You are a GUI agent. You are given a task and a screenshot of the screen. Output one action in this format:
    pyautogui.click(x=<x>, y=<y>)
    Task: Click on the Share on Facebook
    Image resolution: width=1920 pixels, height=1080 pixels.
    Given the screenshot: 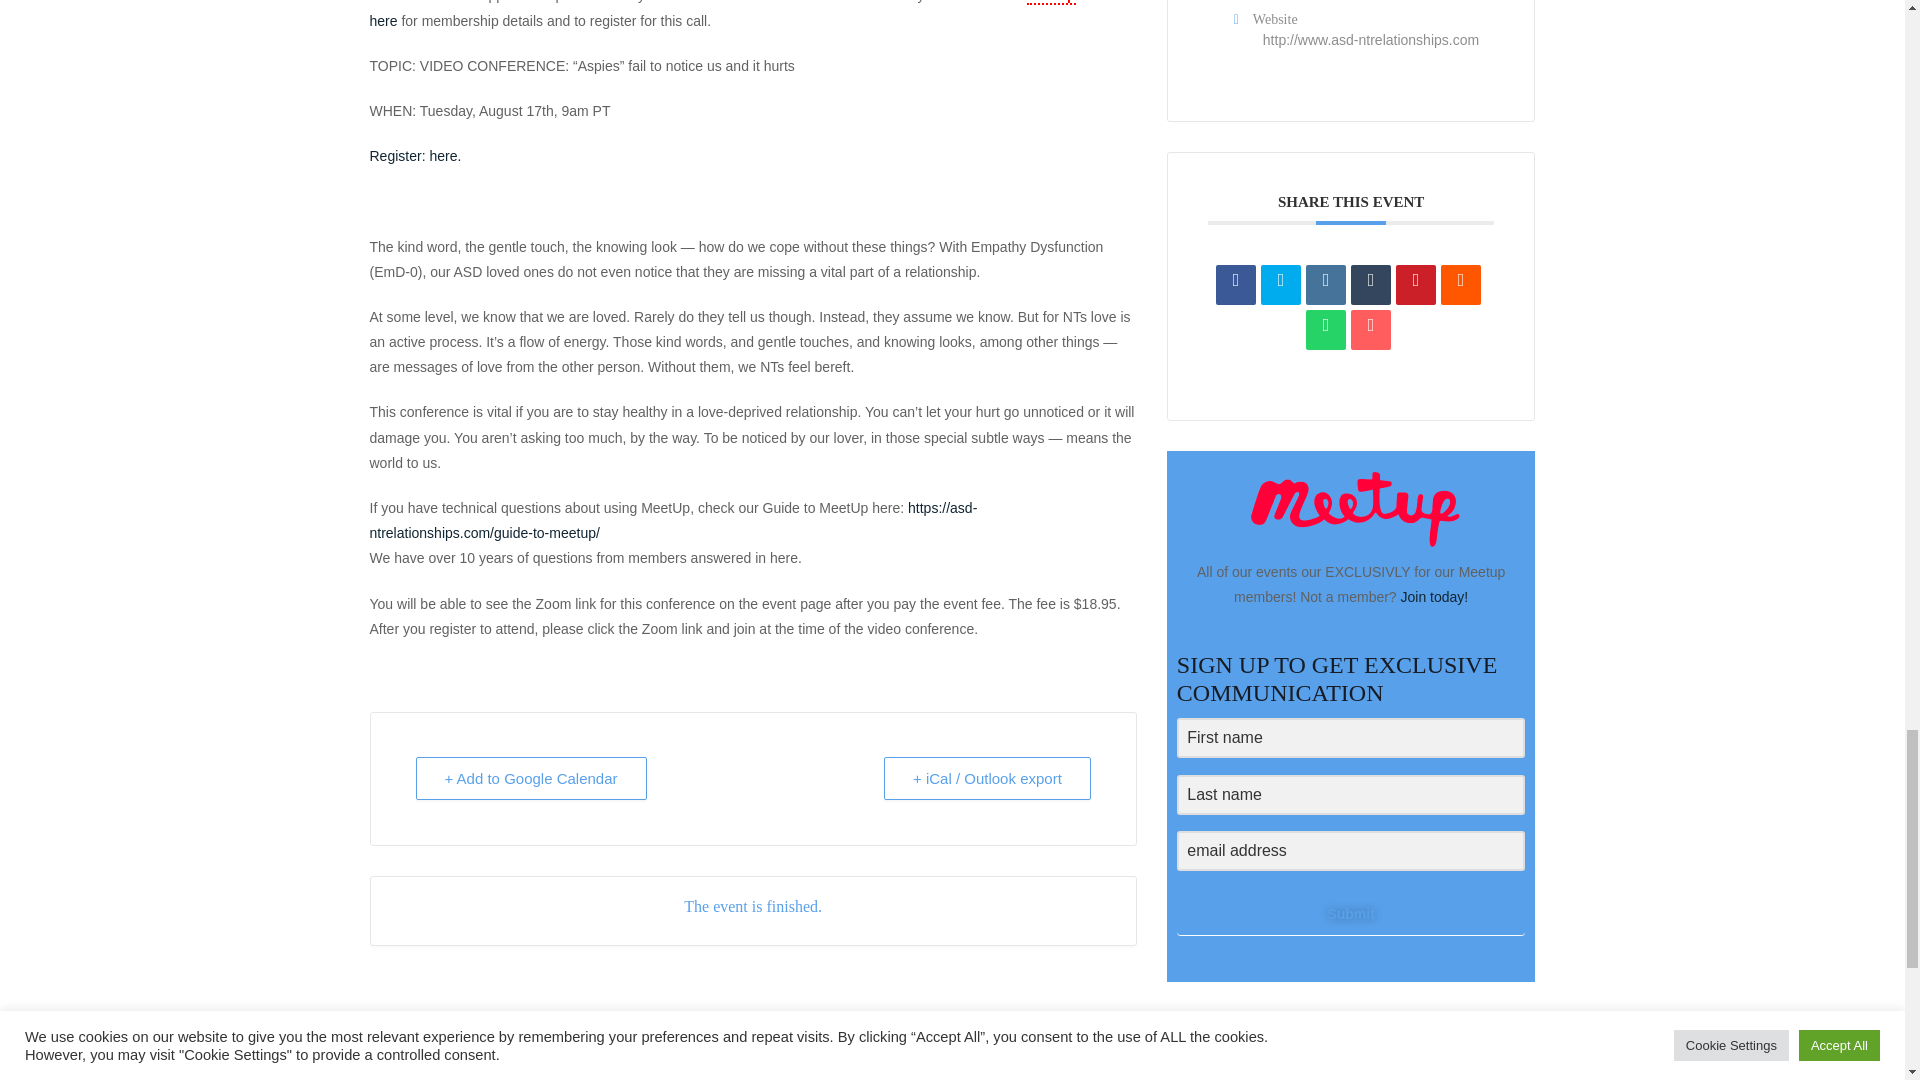 What is the action you would take?
    pyautogui.click(x=1235, y=284)
    